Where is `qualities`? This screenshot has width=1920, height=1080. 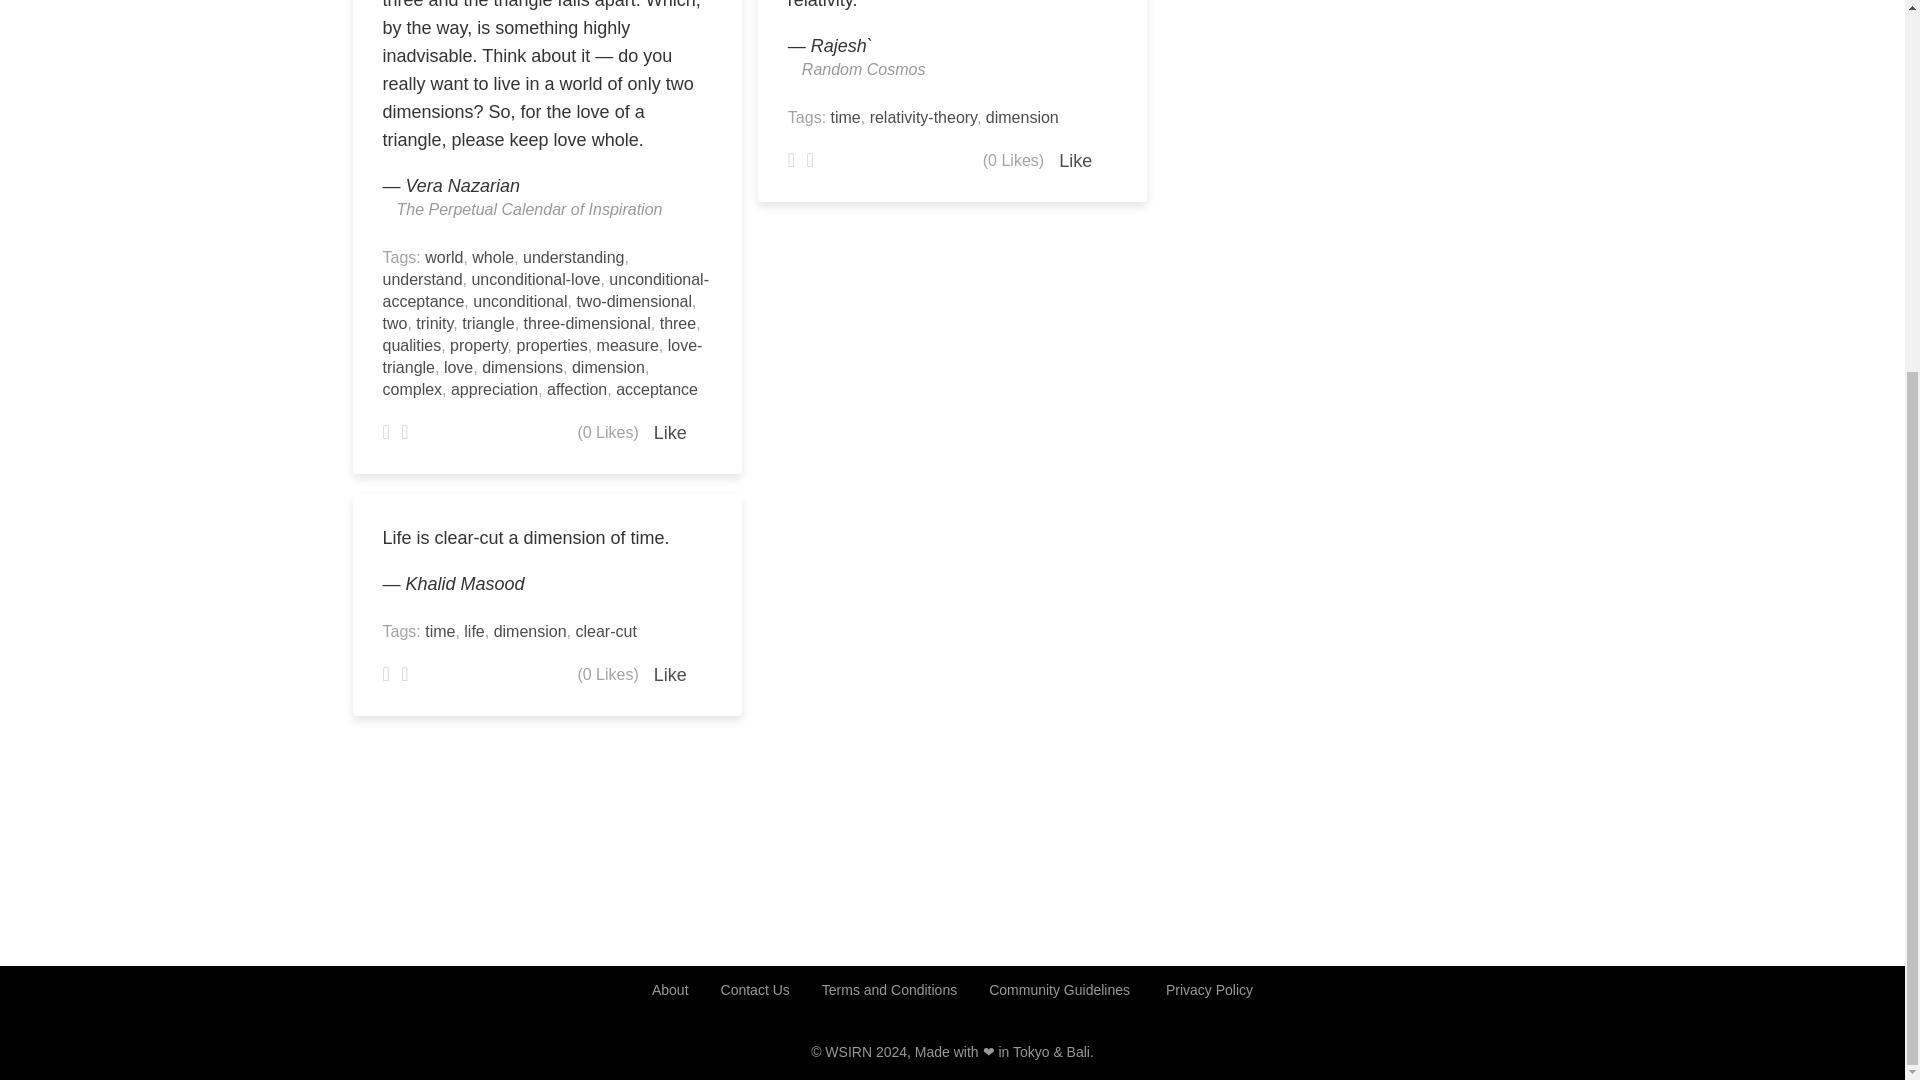 qualities is located at coordinates (412, 345).